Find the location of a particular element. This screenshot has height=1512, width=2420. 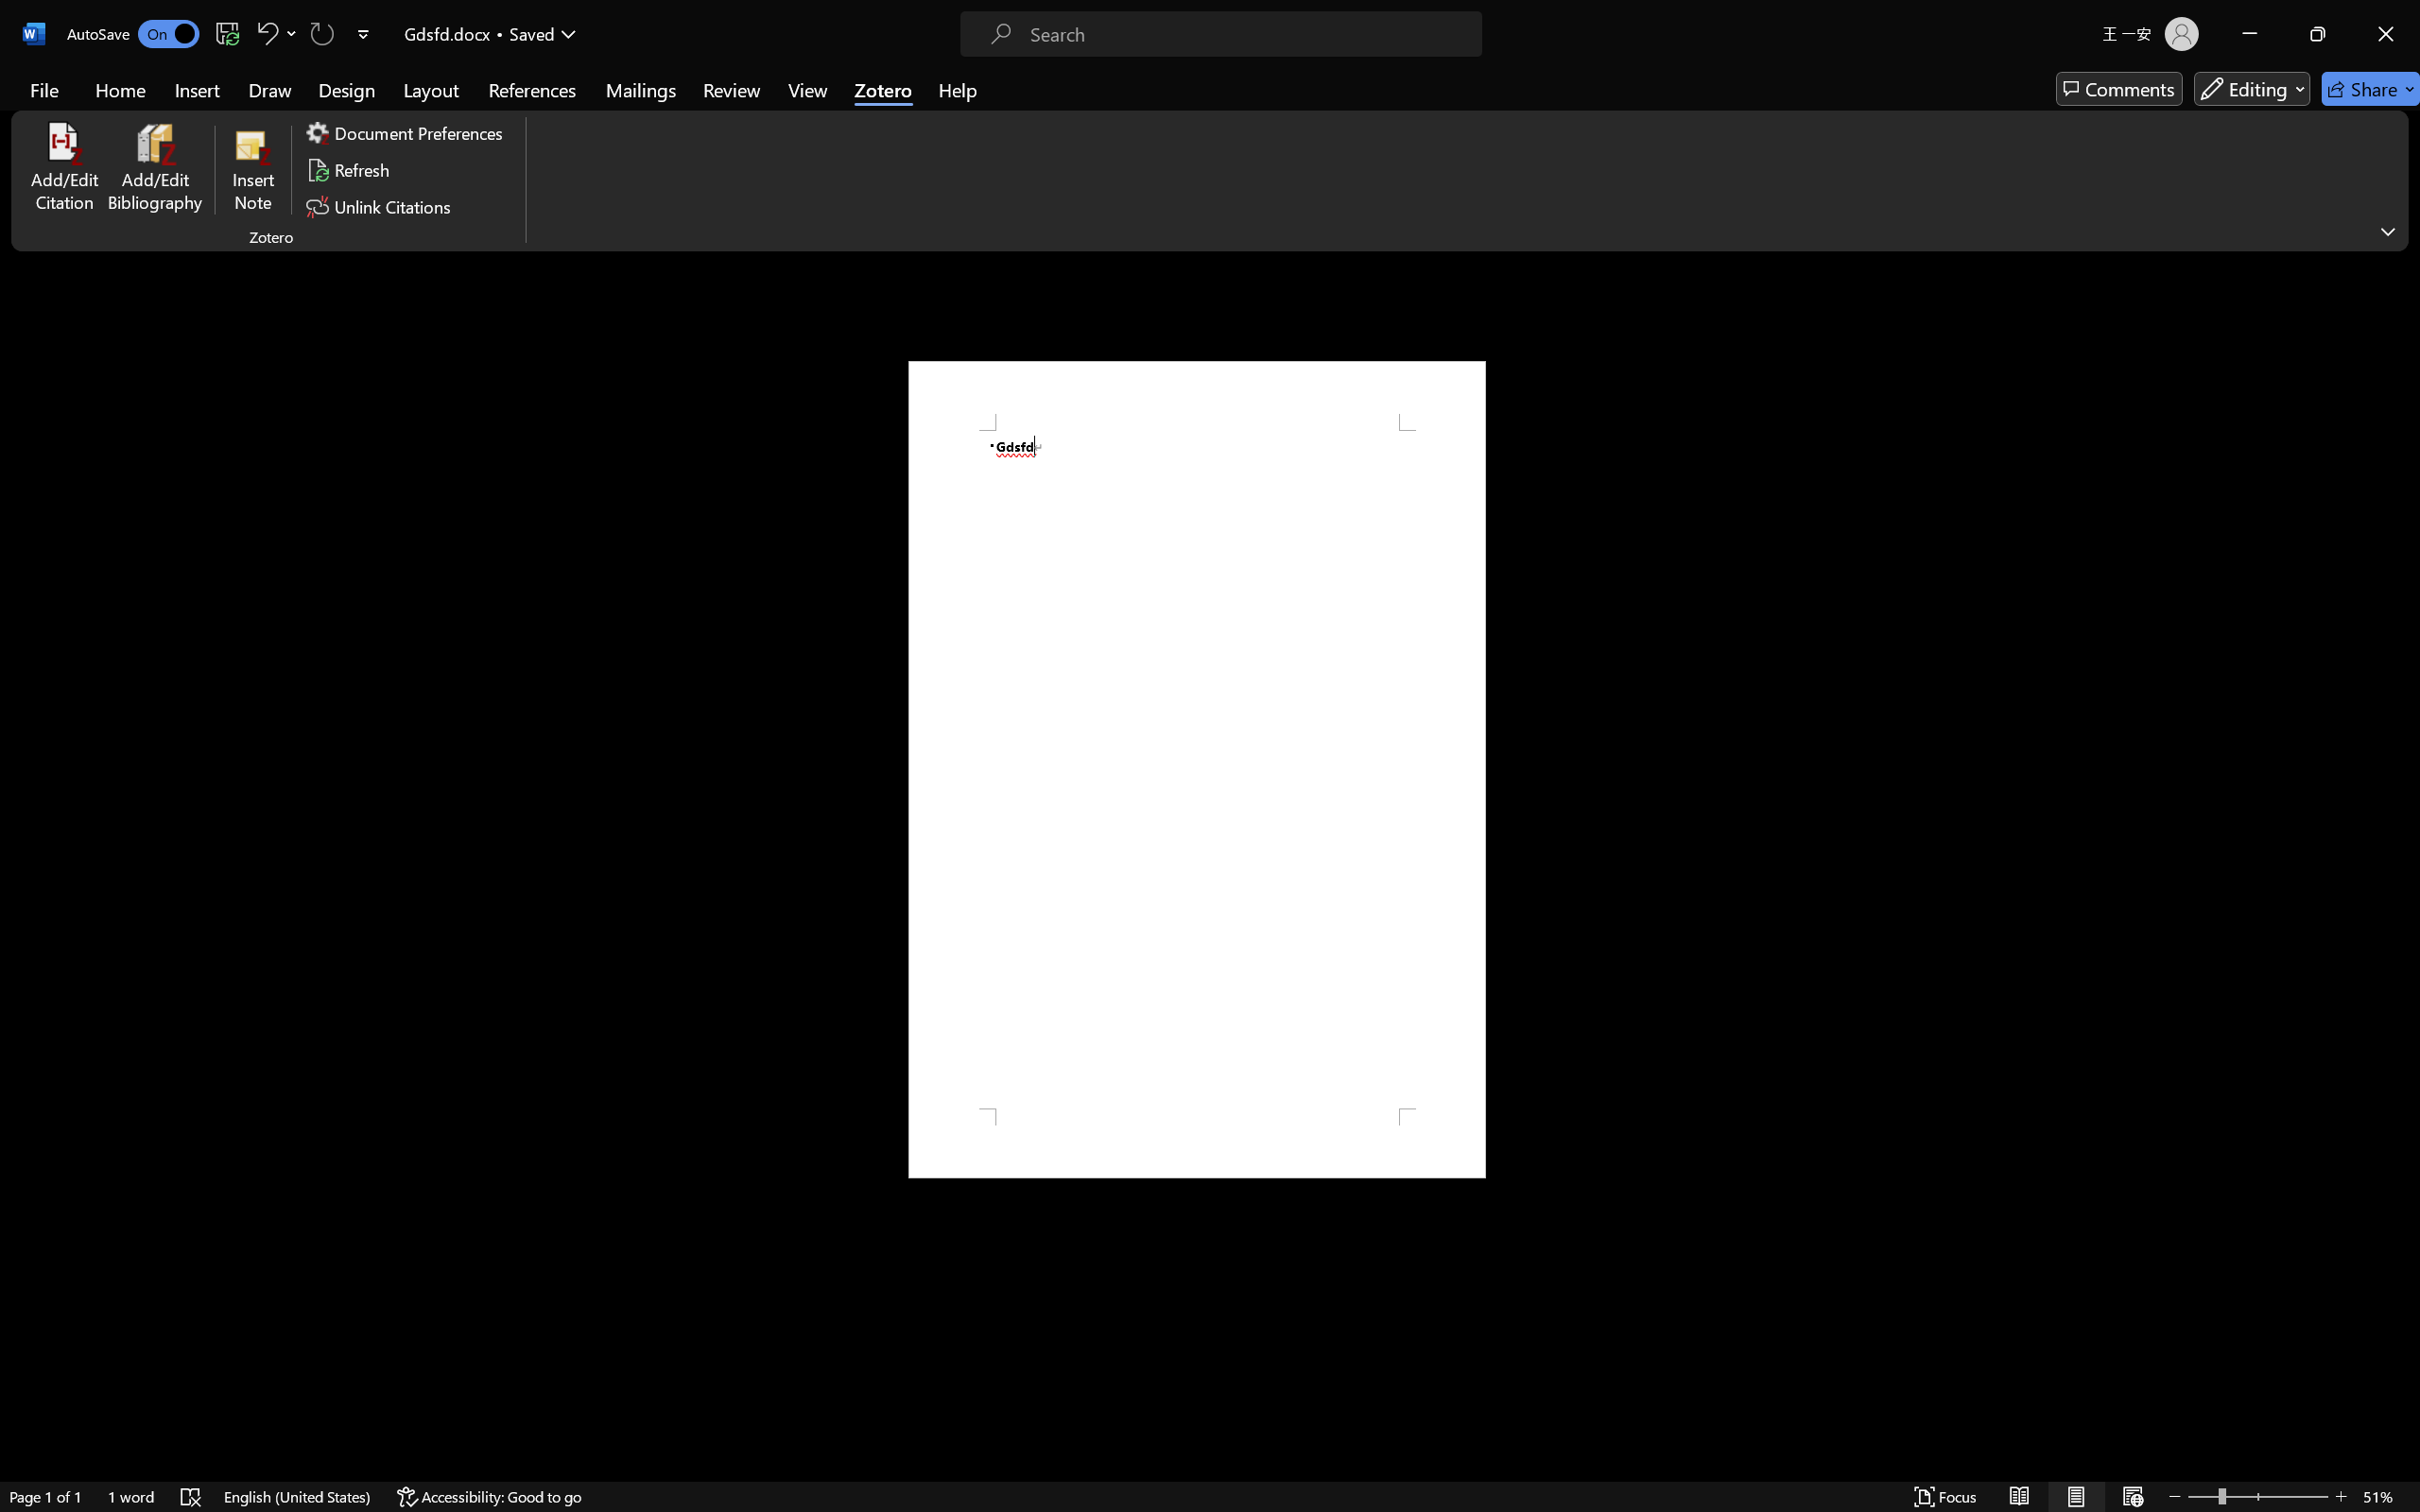

Page 1 content is located at coordinates (1197, 769).